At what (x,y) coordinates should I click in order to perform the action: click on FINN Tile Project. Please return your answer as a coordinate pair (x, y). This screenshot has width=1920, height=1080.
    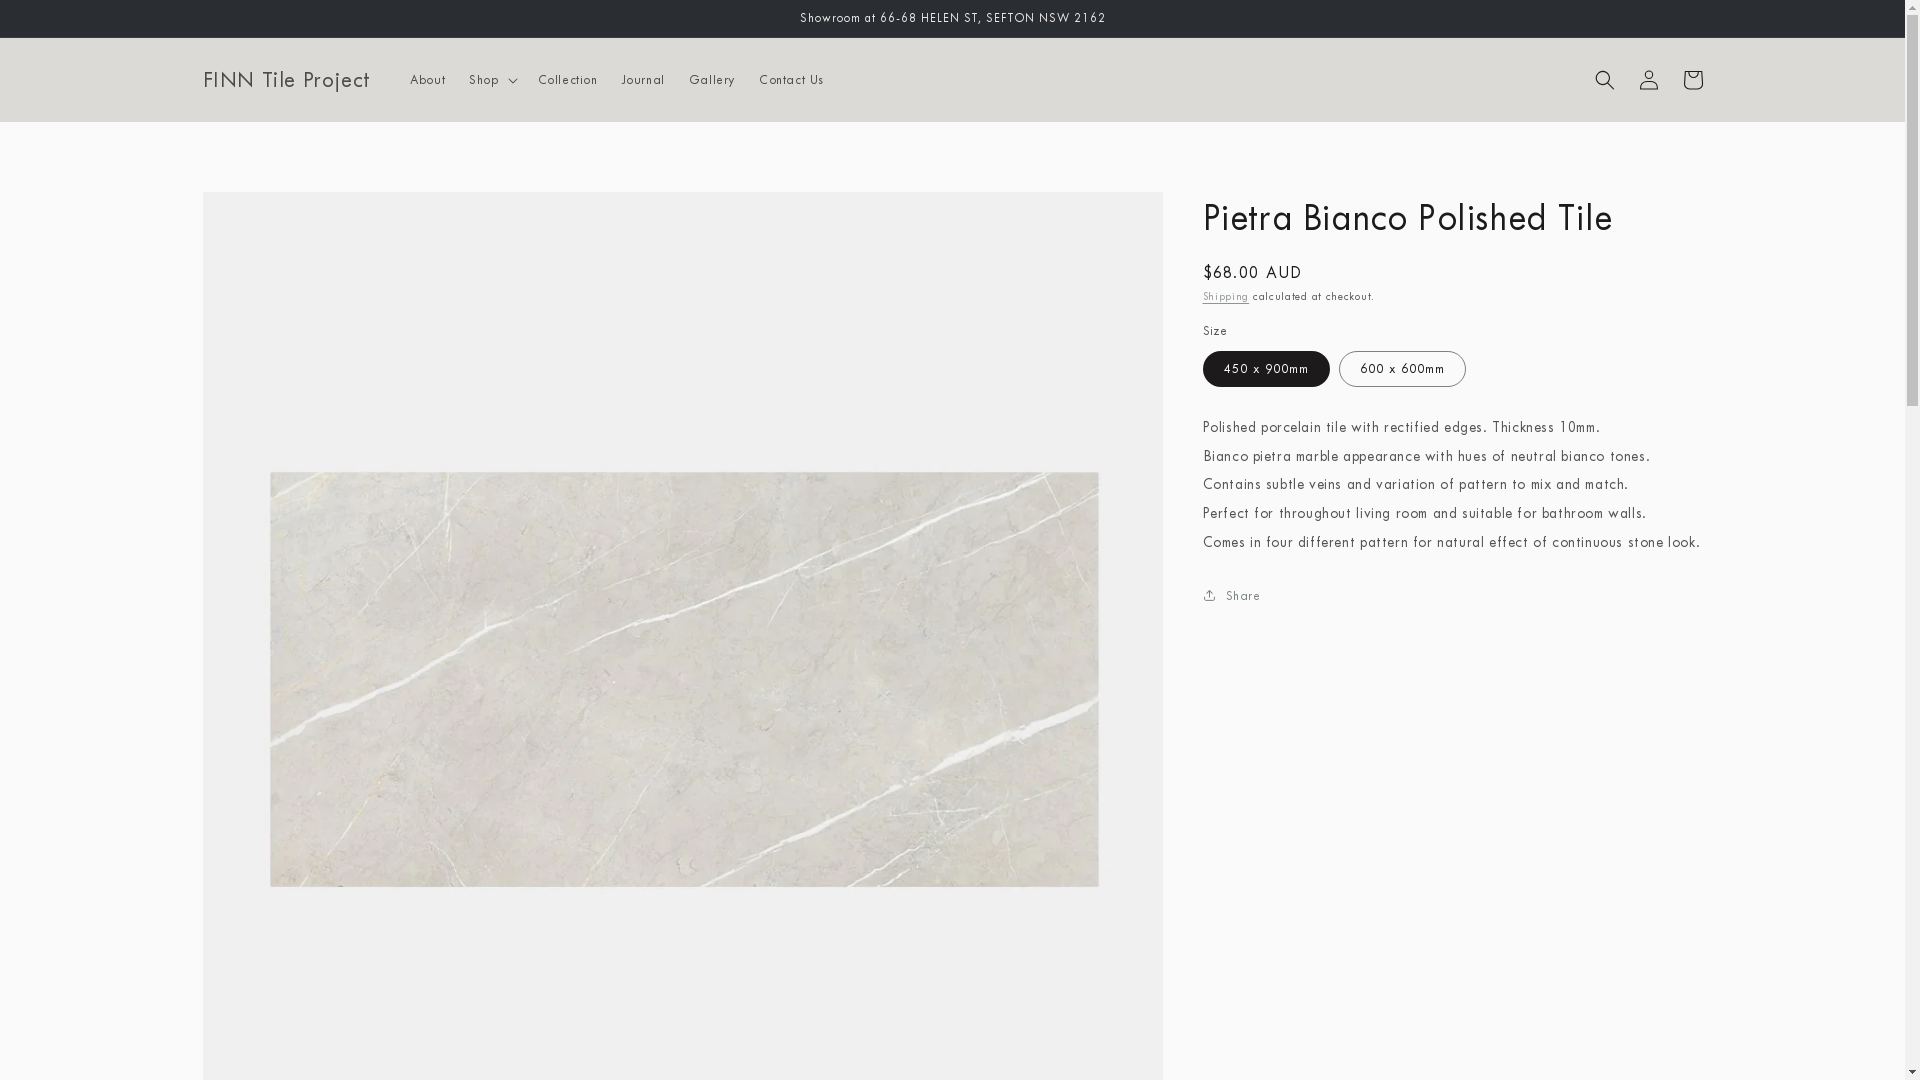
    Looking at the image, I should click on (286, 80).